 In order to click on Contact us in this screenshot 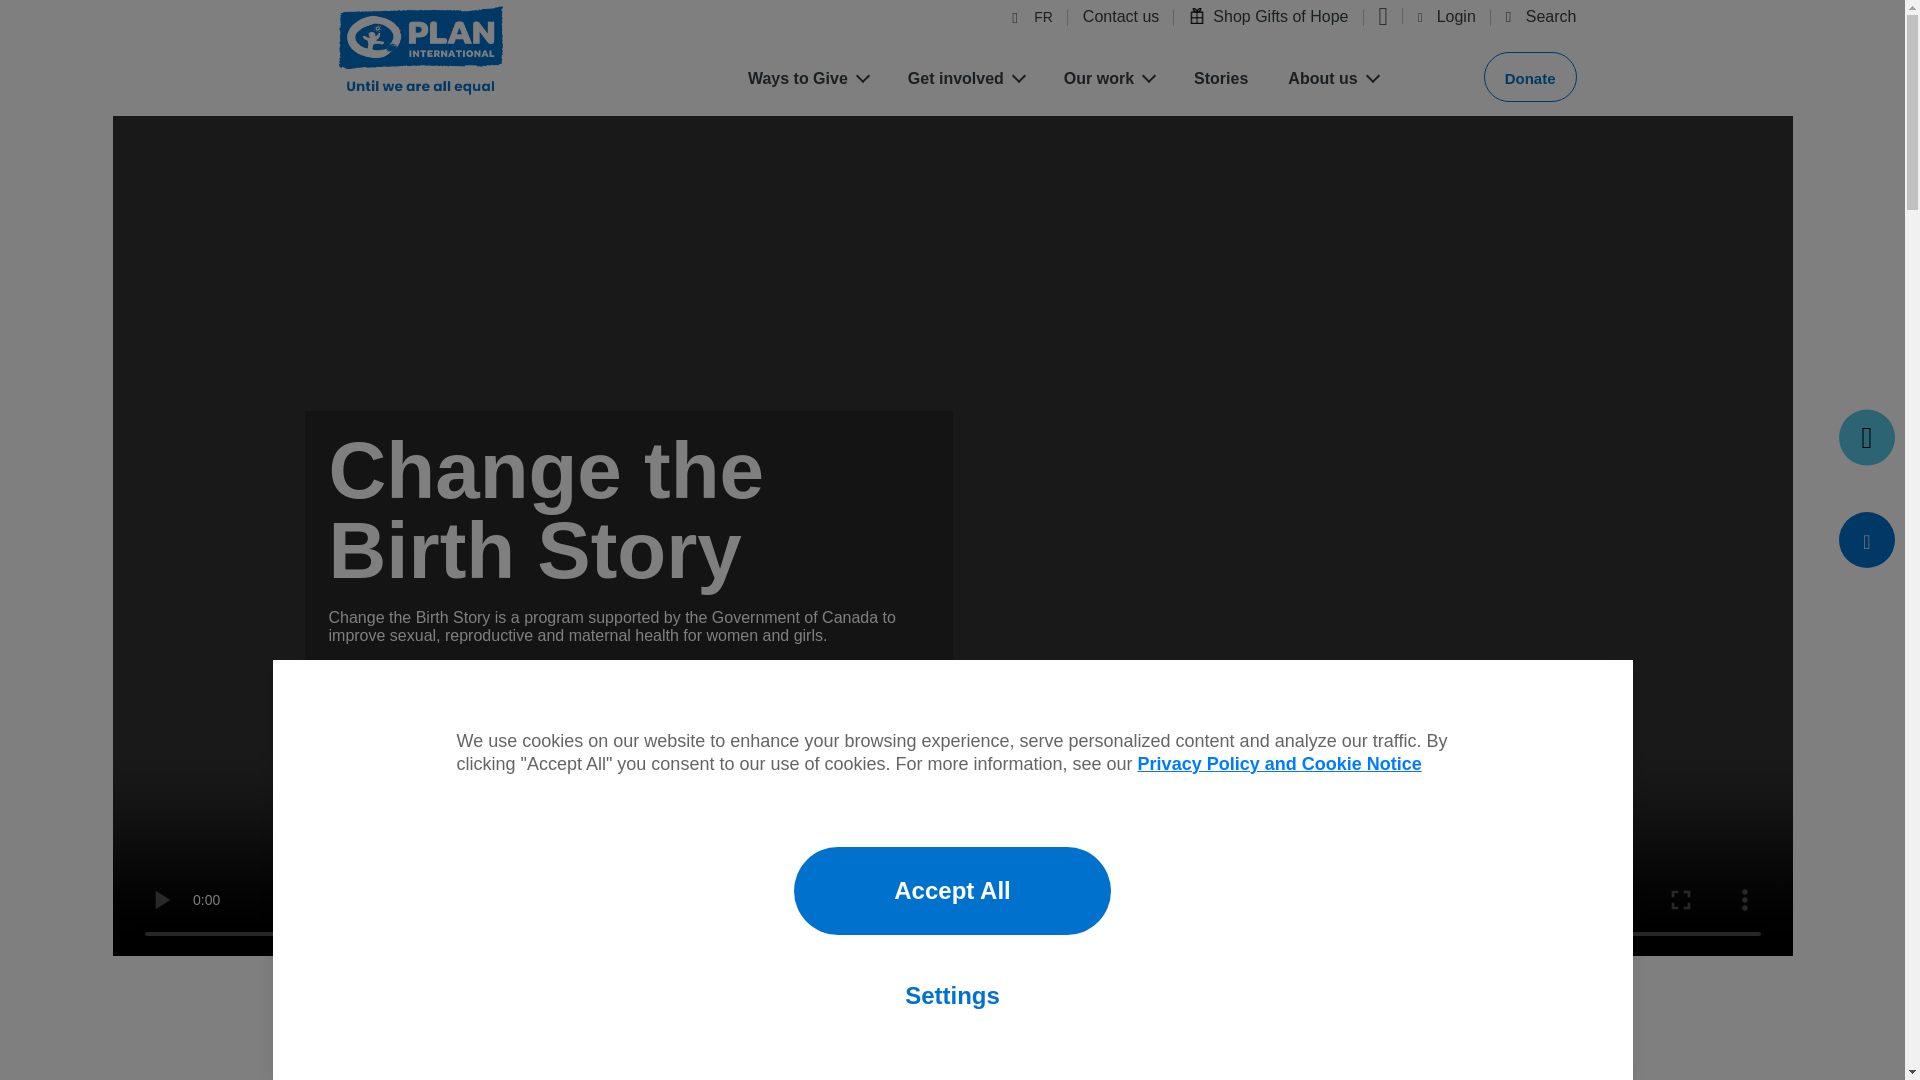, I will do `click(1120, 20)`.